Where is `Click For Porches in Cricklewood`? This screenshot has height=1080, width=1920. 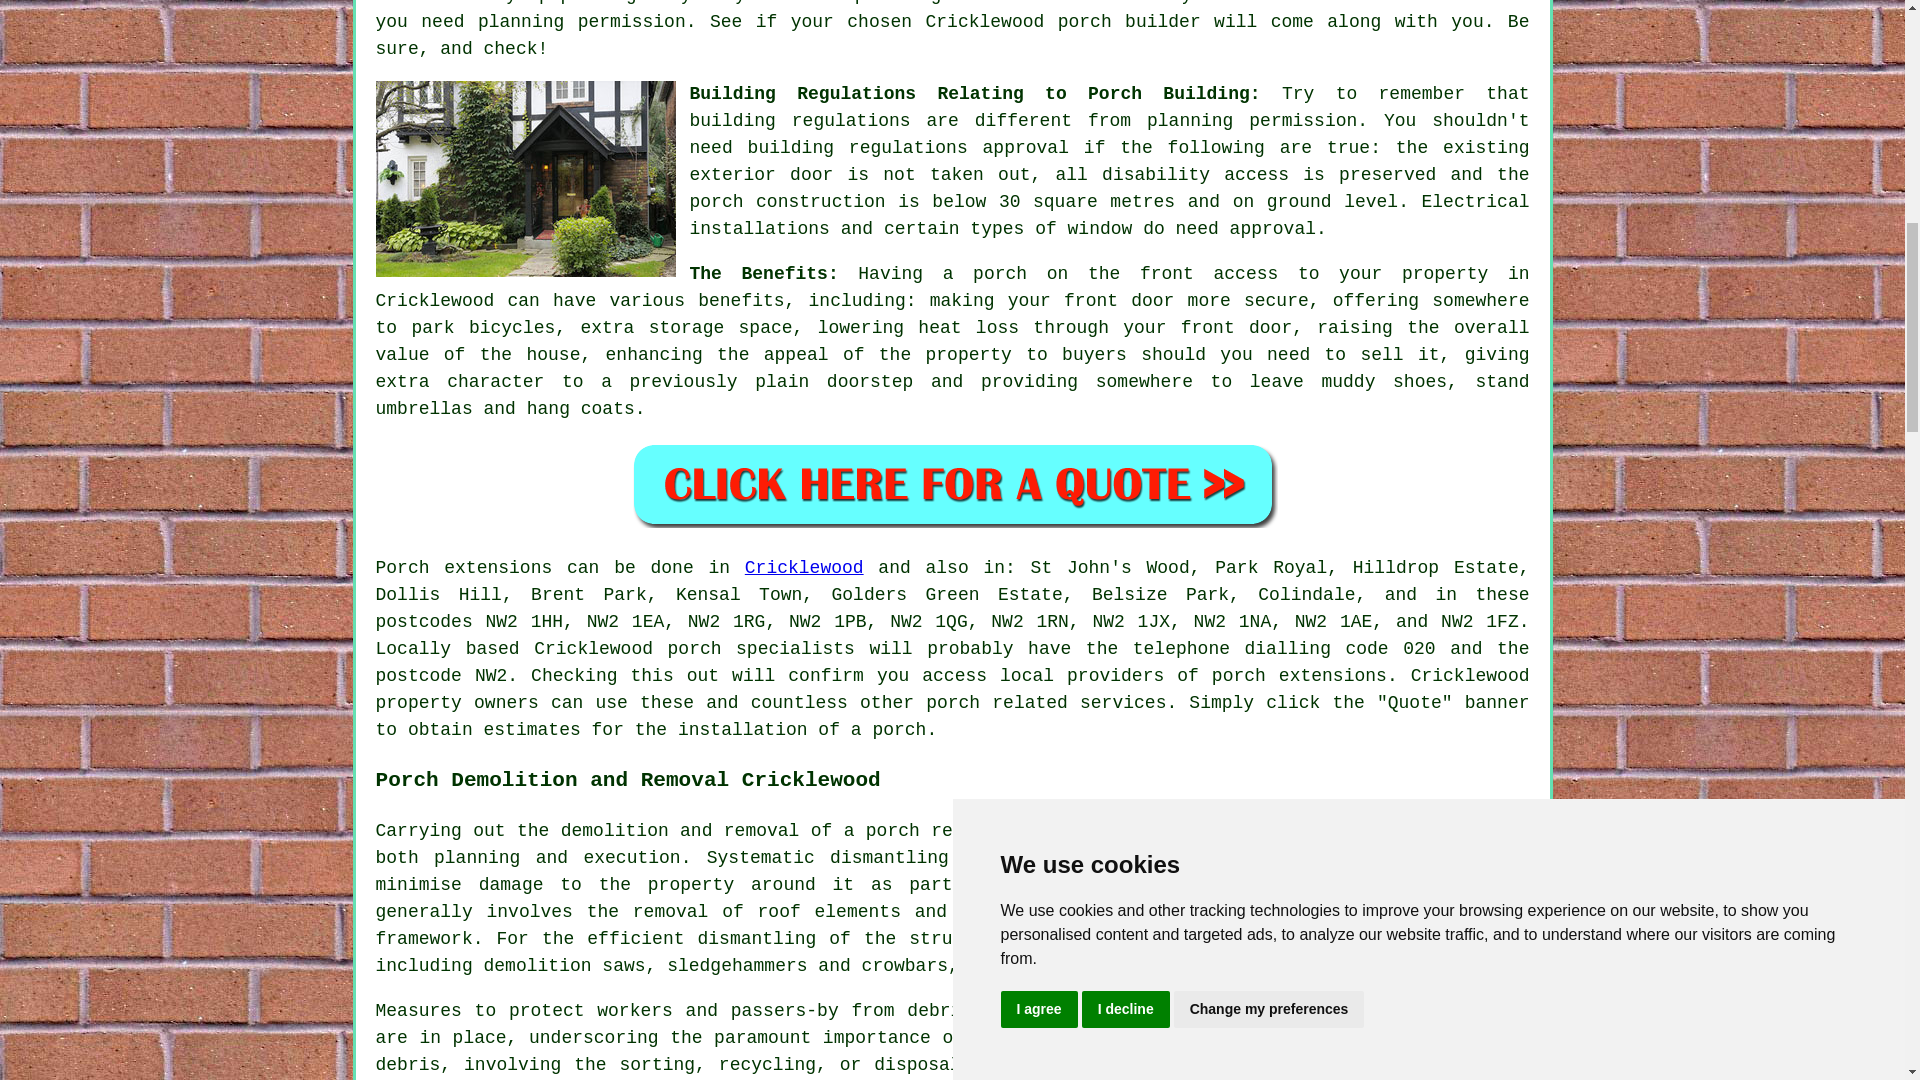 Click For Porches in Cricklewood is located at coordinates (952, 484).